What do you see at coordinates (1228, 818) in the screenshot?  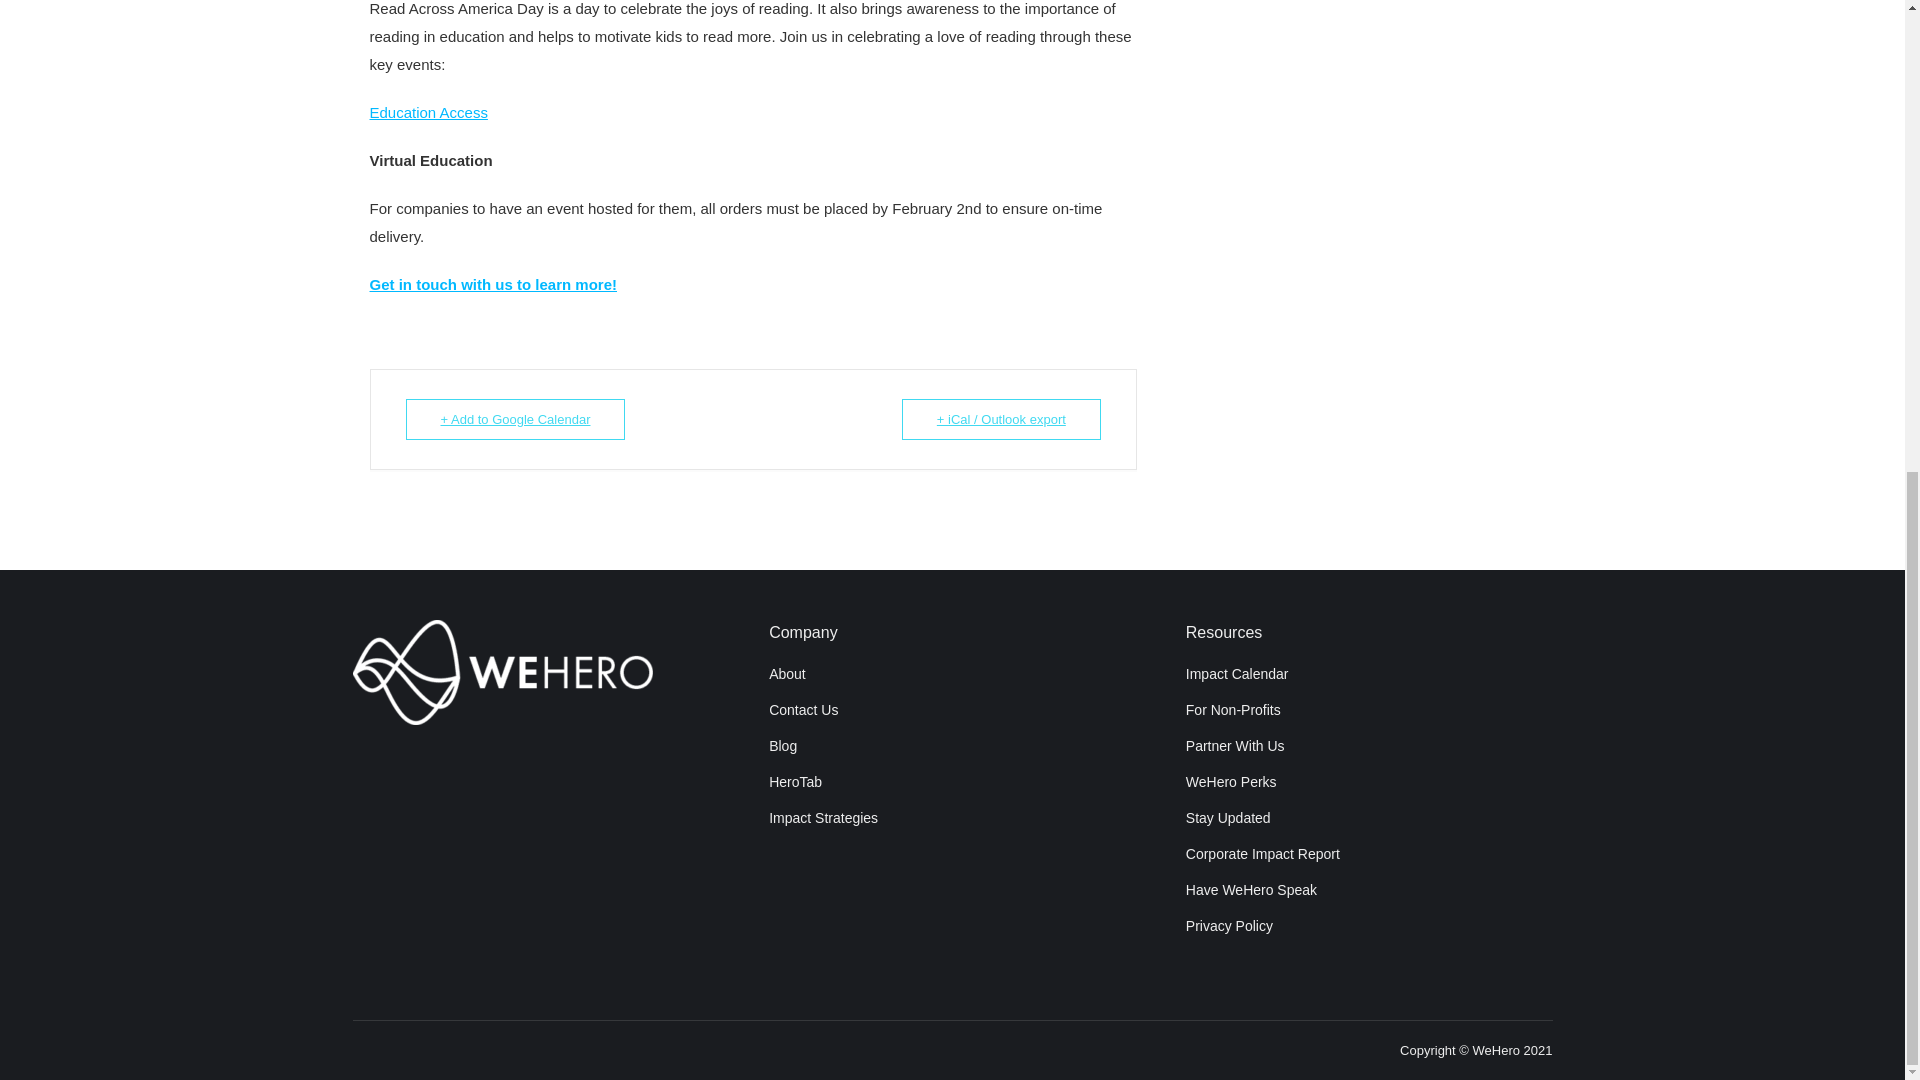 I see `Stay Updated` at bounding box center [1228, 818].